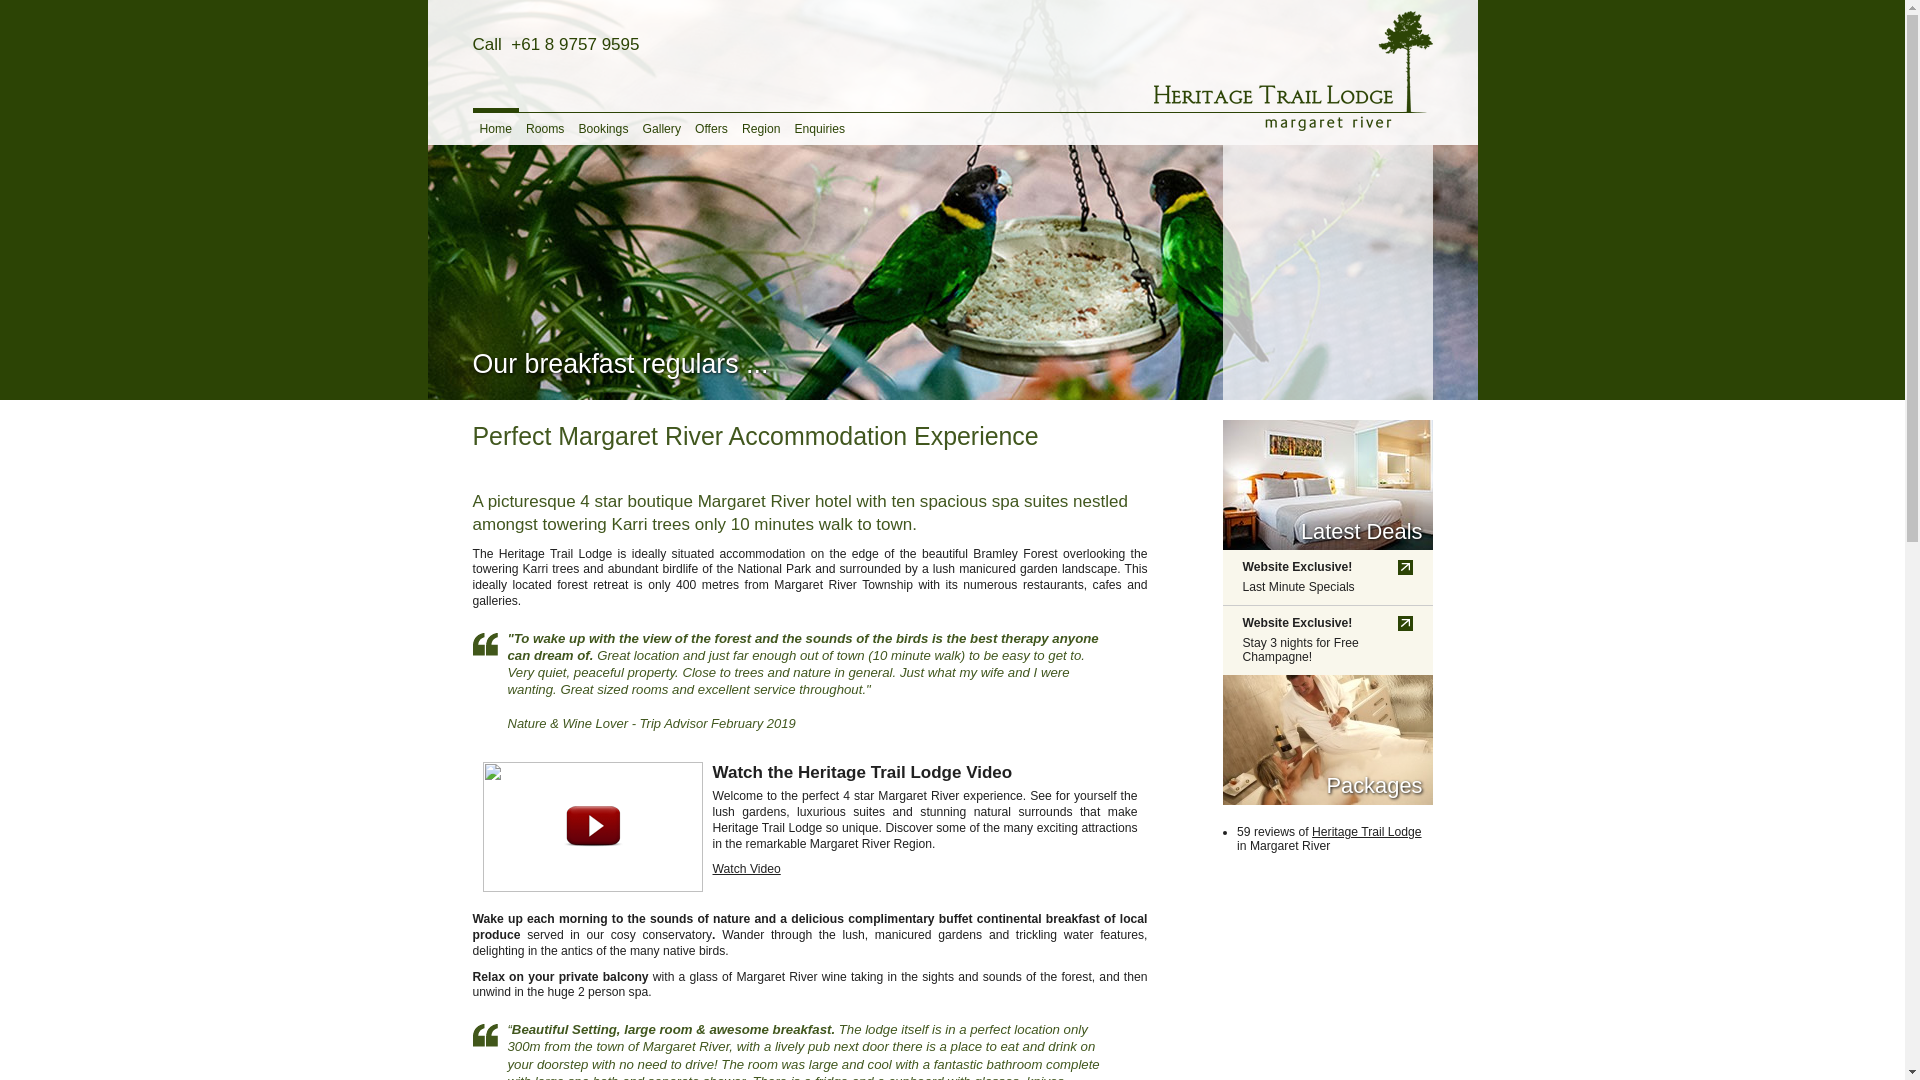  What do you see at coordinates (546, 126) in the screenshot?
I see `Rooms` at bounding box center [546, 126].